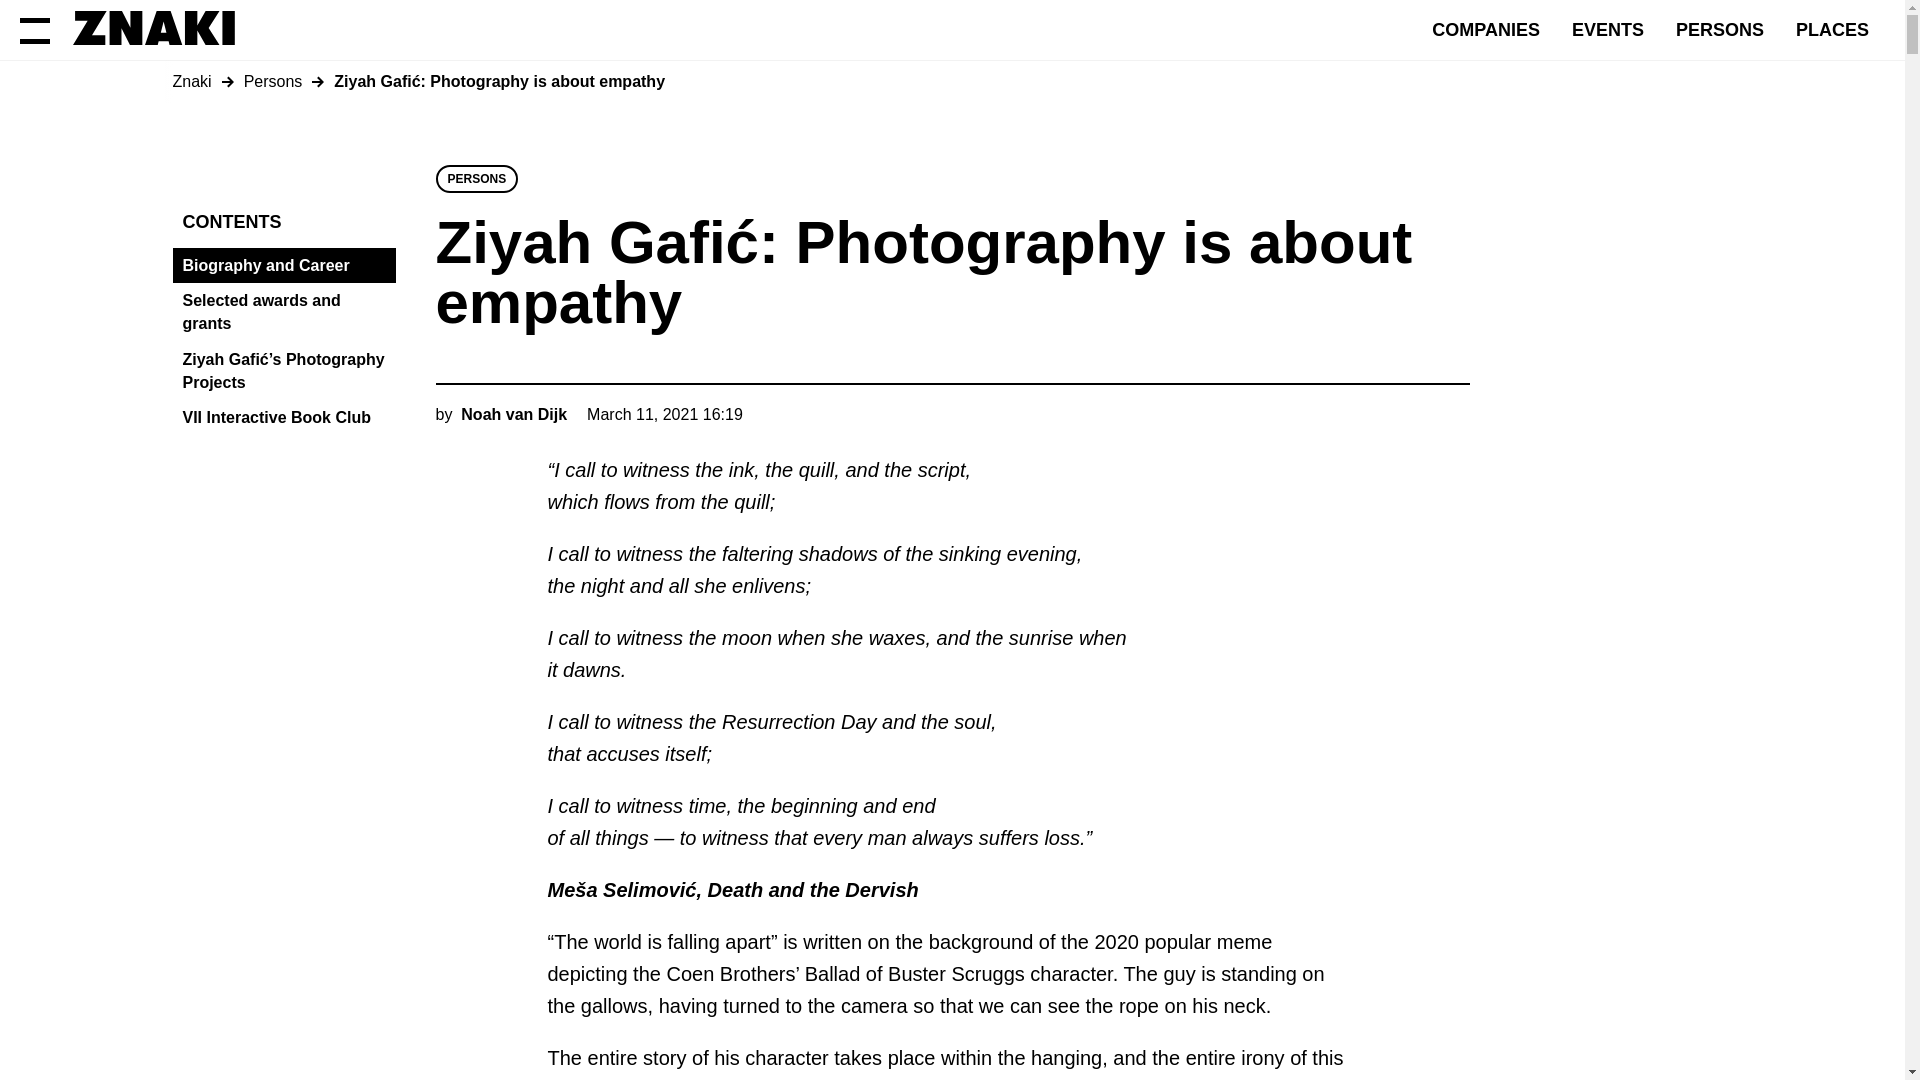 This screenshot has width=1920, height=1080. Describe the element at coordinates (1608, 30) in the screenshot. I see `EVENTS` at that location.